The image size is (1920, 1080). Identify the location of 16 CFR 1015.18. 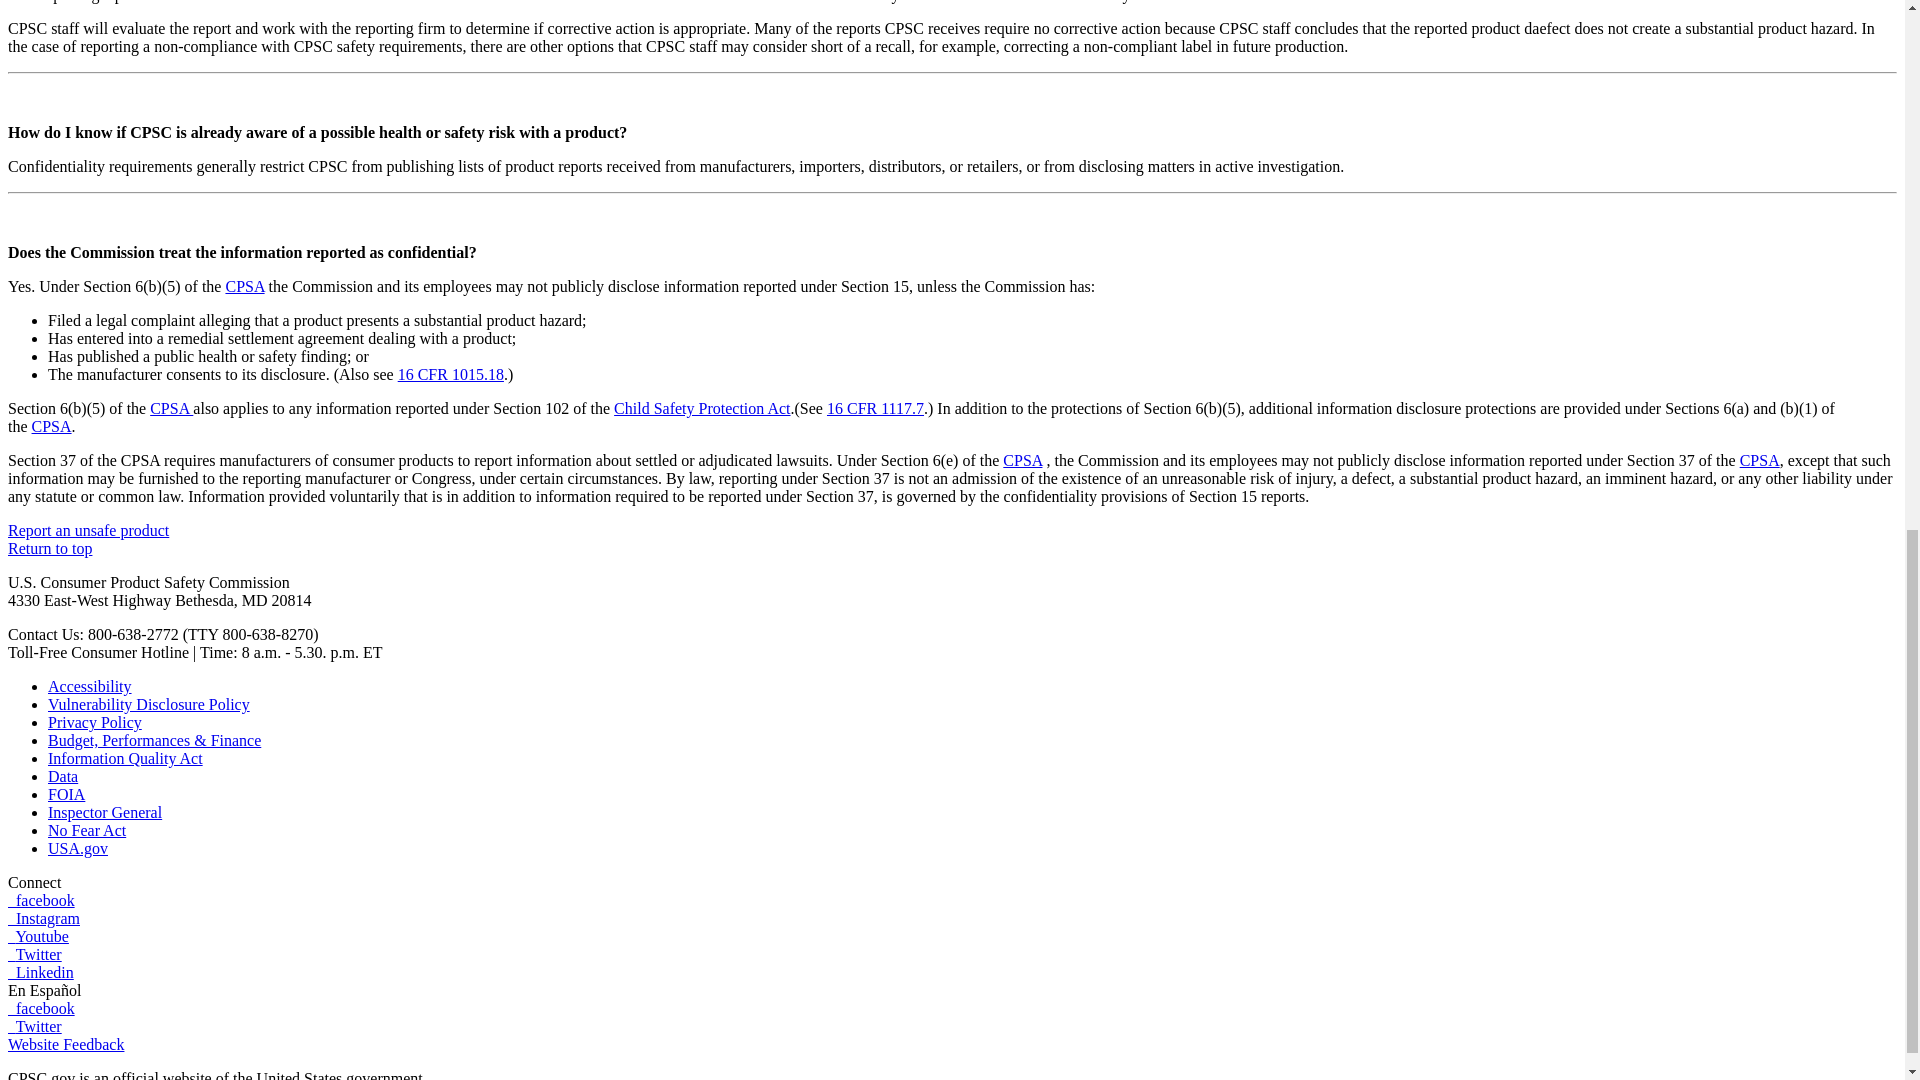
(450, 374).